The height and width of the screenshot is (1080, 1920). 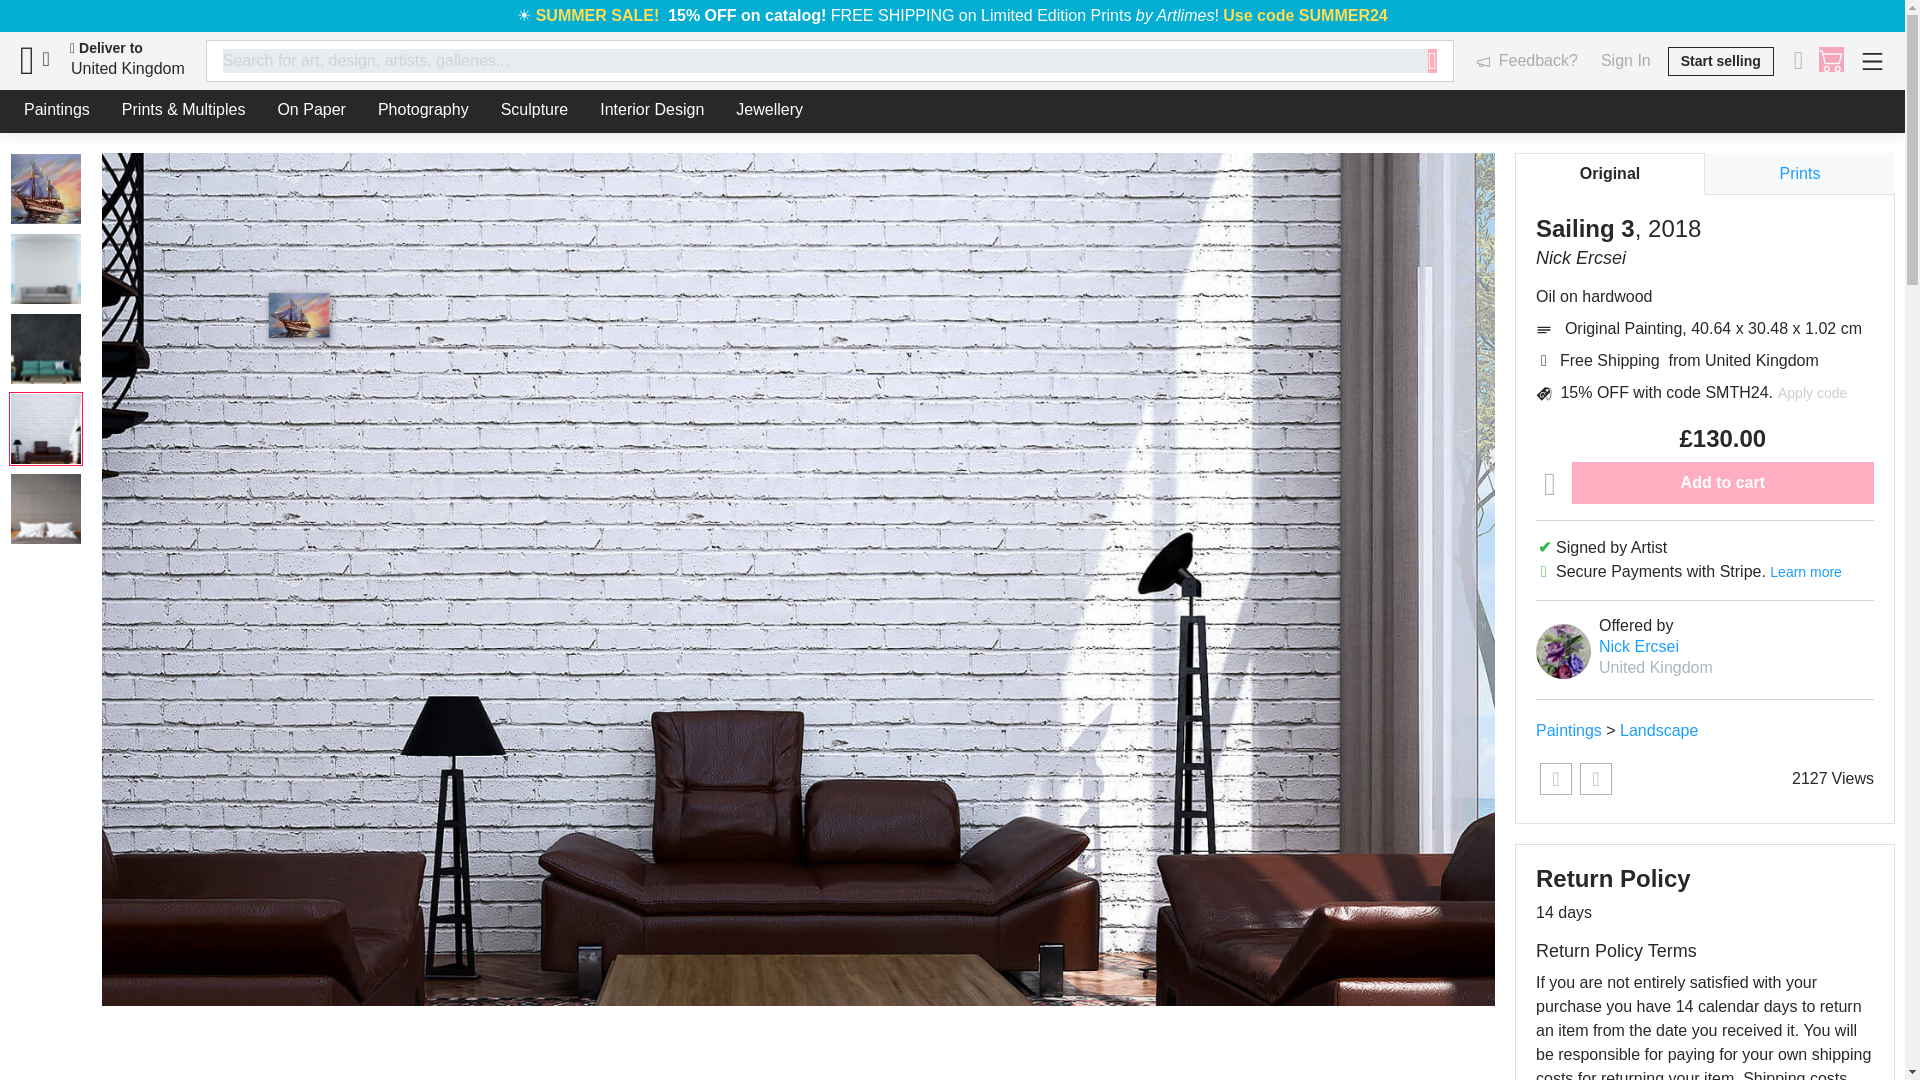 What do you see at coordinates (1722, 483) in the screenshot?
I see `Add to cart` at bounding box center [1722, 483].